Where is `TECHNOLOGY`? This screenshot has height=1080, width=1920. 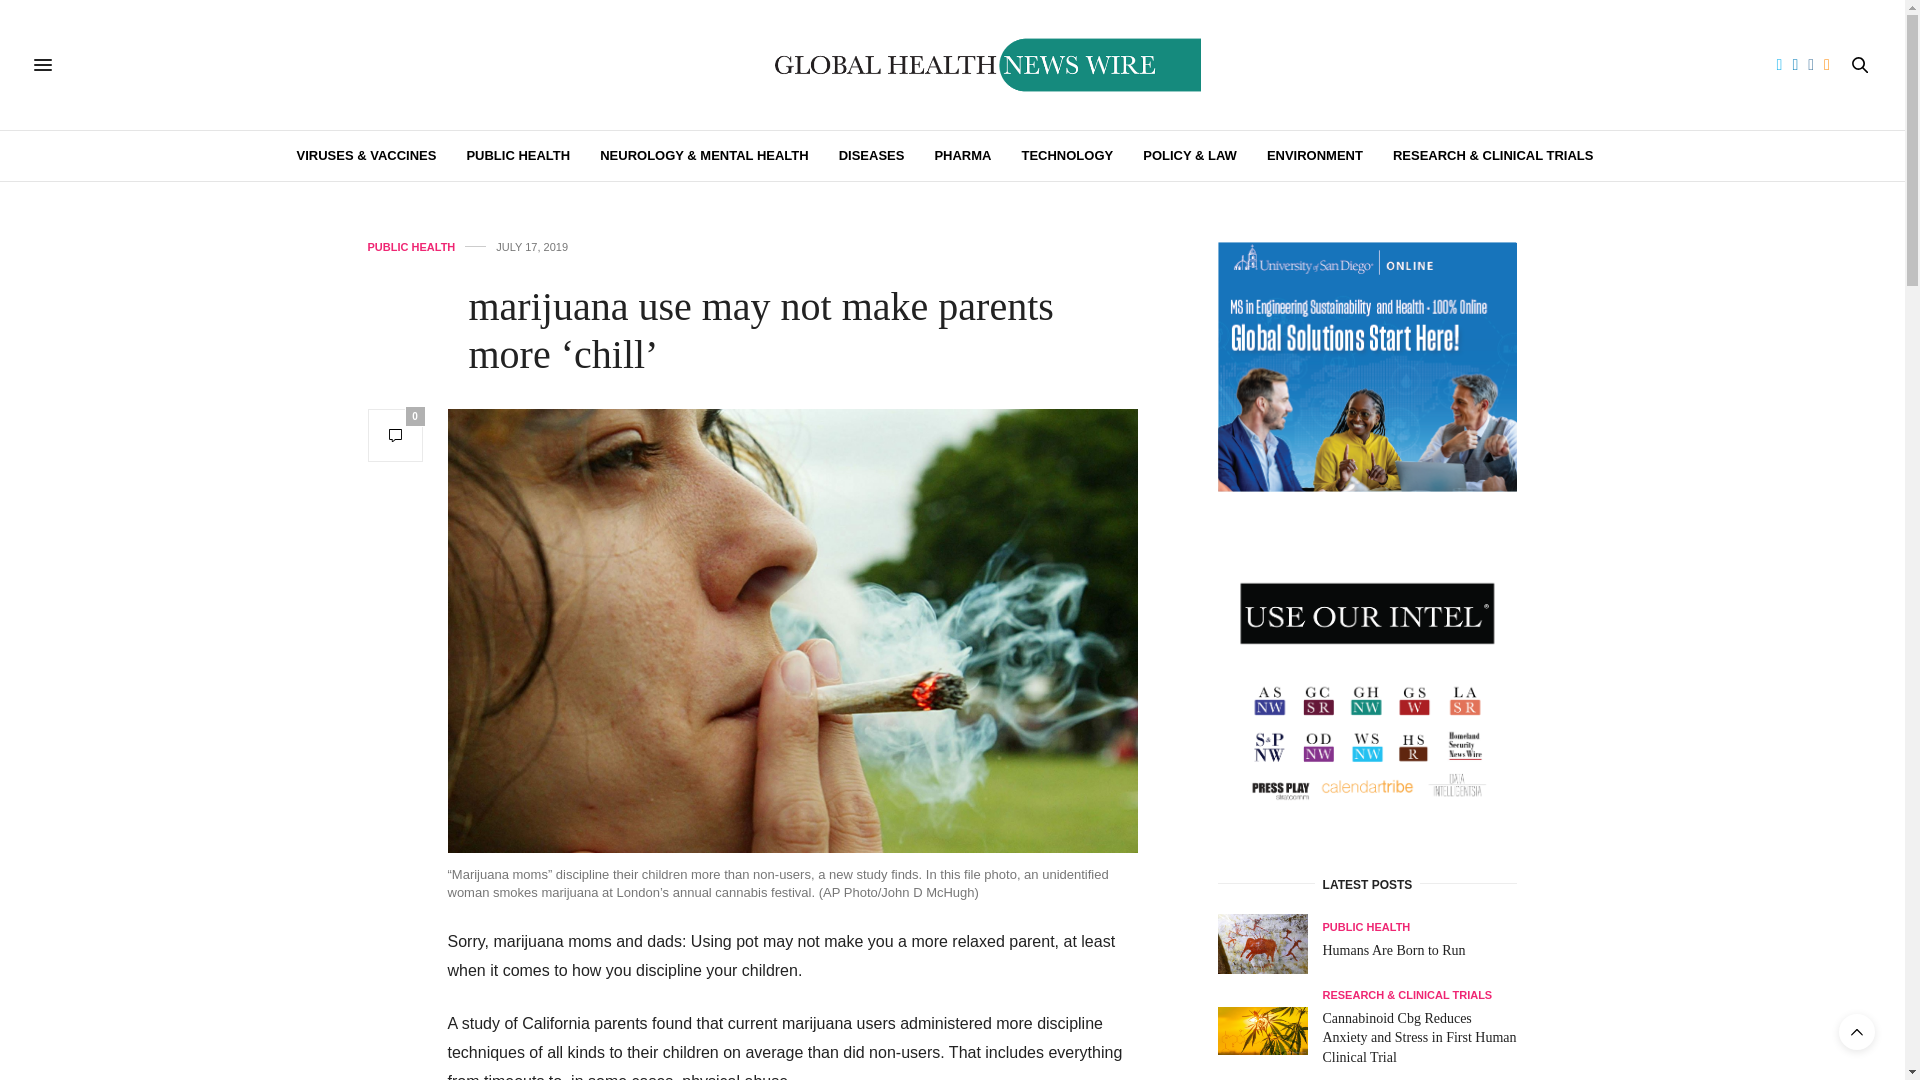
TECHNOLOGY is located at coordinates (1067, 156).